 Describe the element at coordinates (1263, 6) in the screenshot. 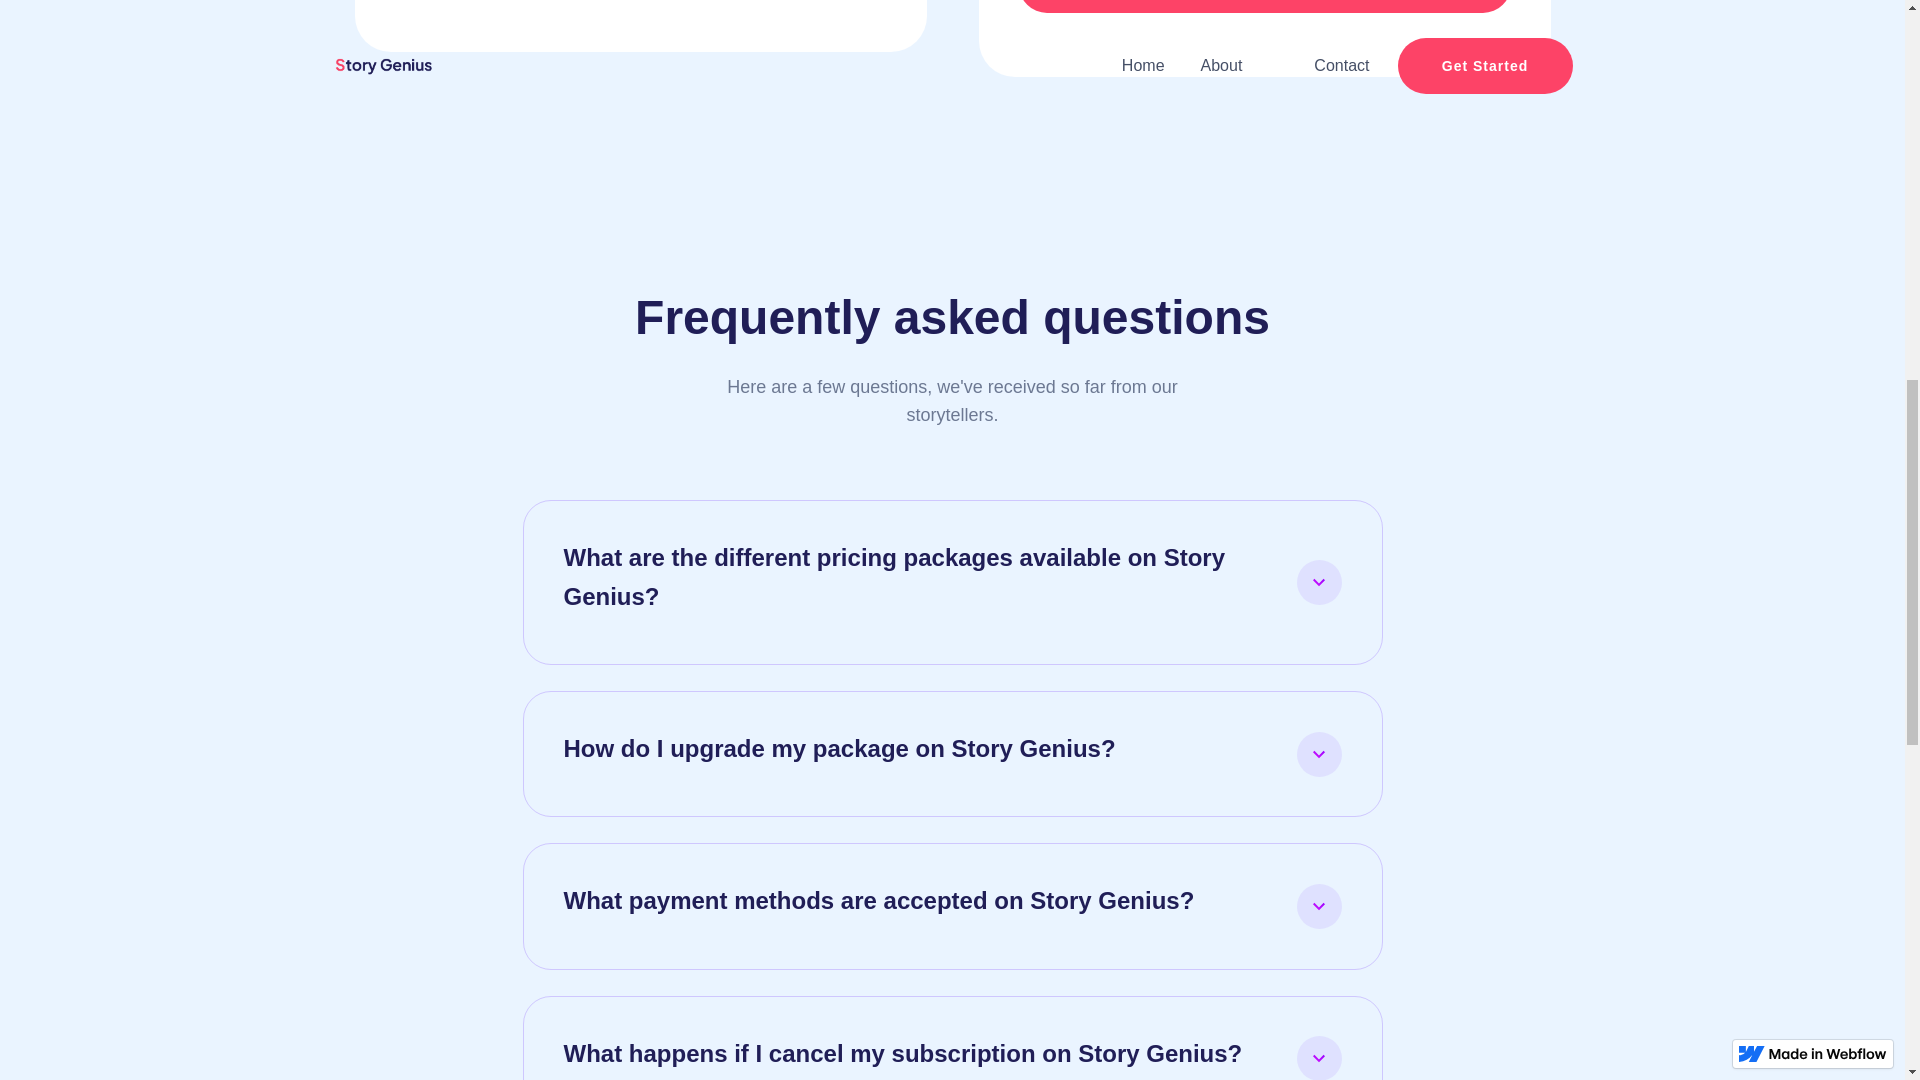

I see `Get started` at that location.